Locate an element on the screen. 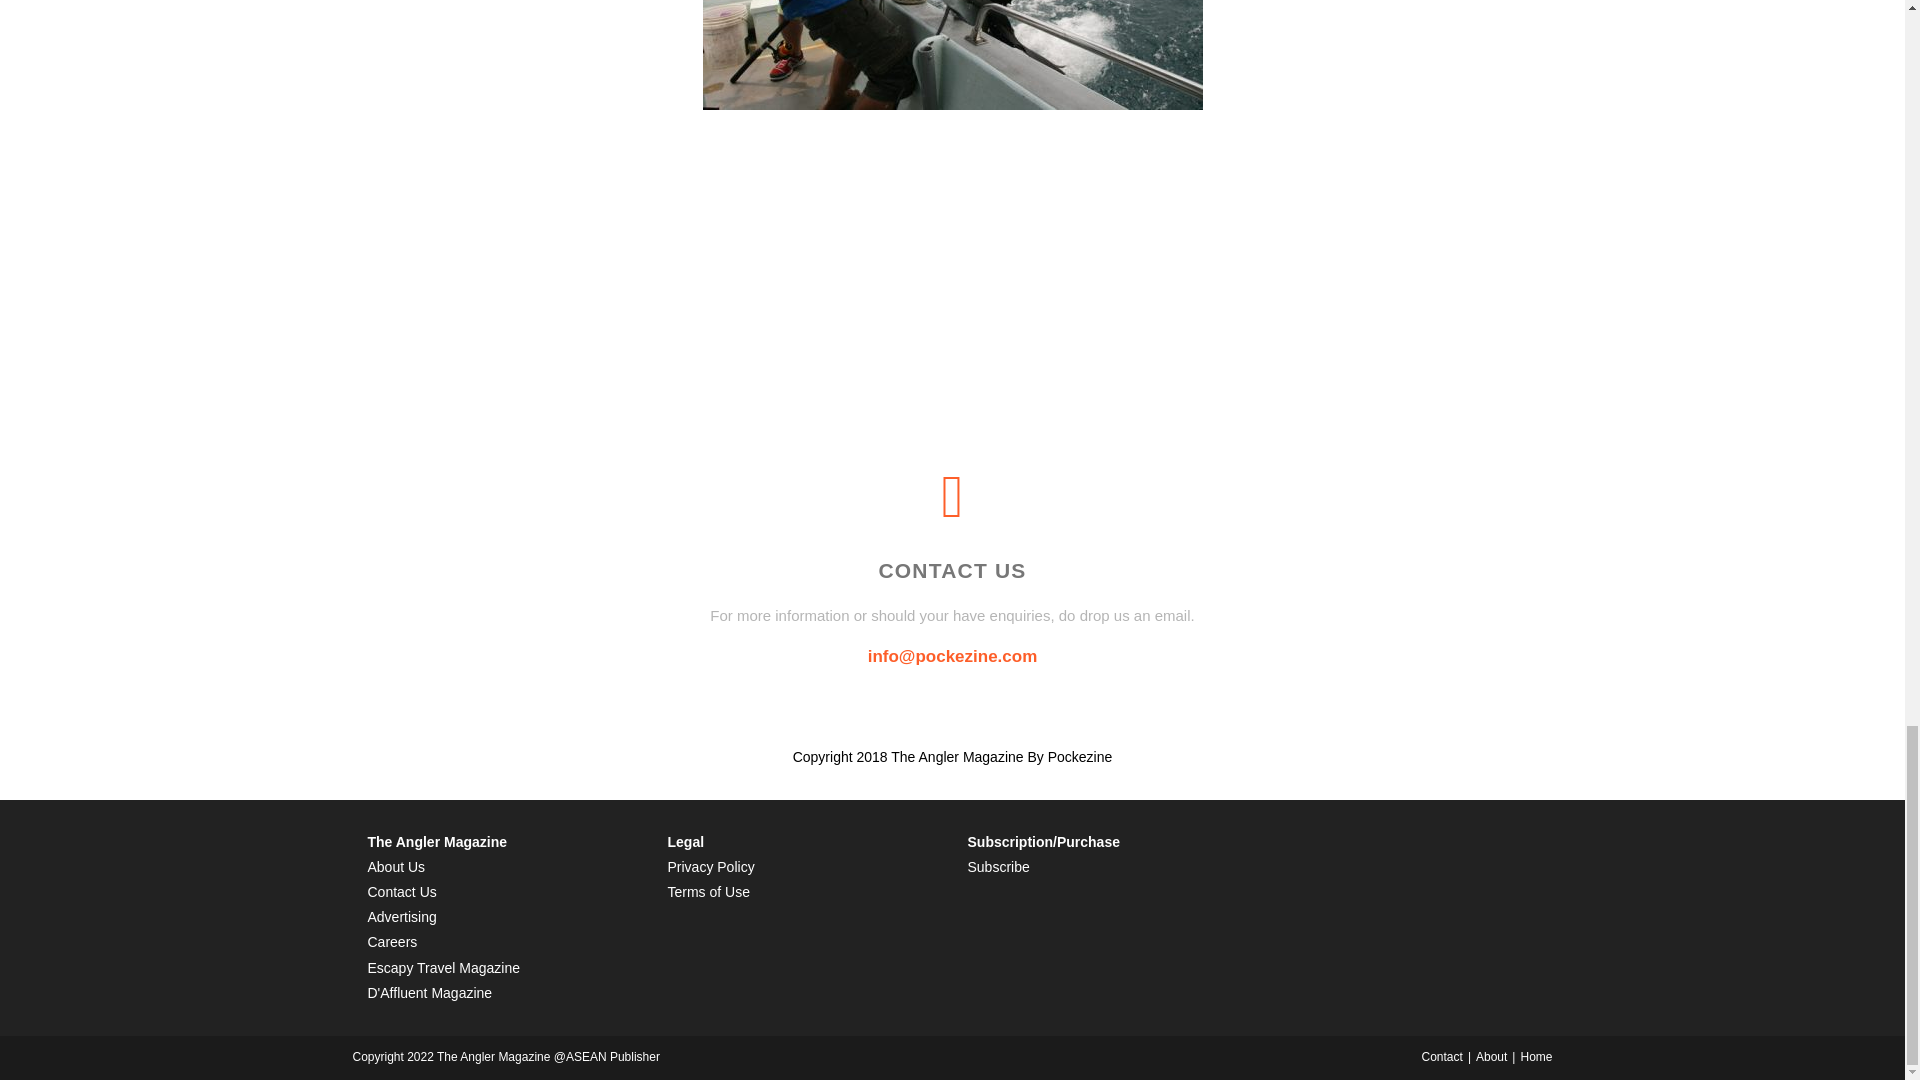 This screenshot has width=1920, height=1080. More Articles is located at coordinates (952, 154).